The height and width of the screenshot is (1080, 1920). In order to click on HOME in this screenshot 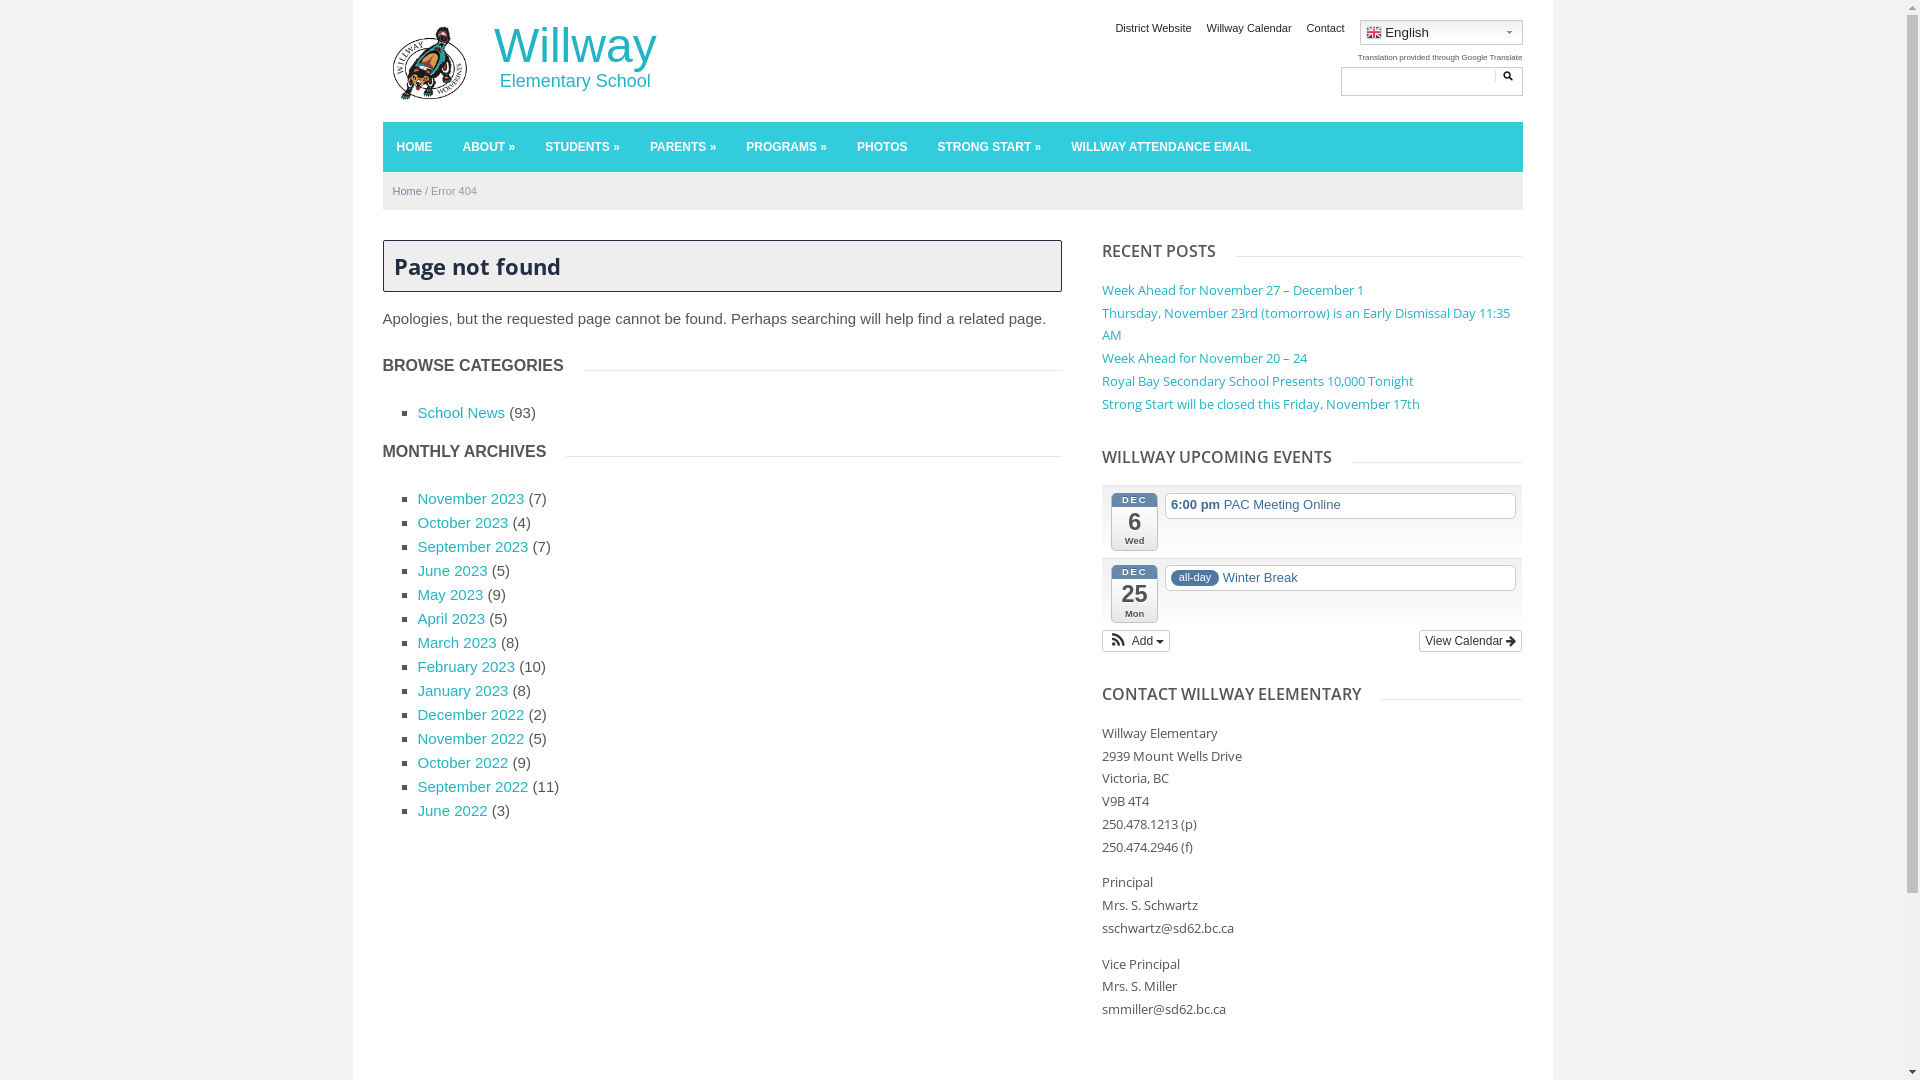, I will do `click(414, 147)`.